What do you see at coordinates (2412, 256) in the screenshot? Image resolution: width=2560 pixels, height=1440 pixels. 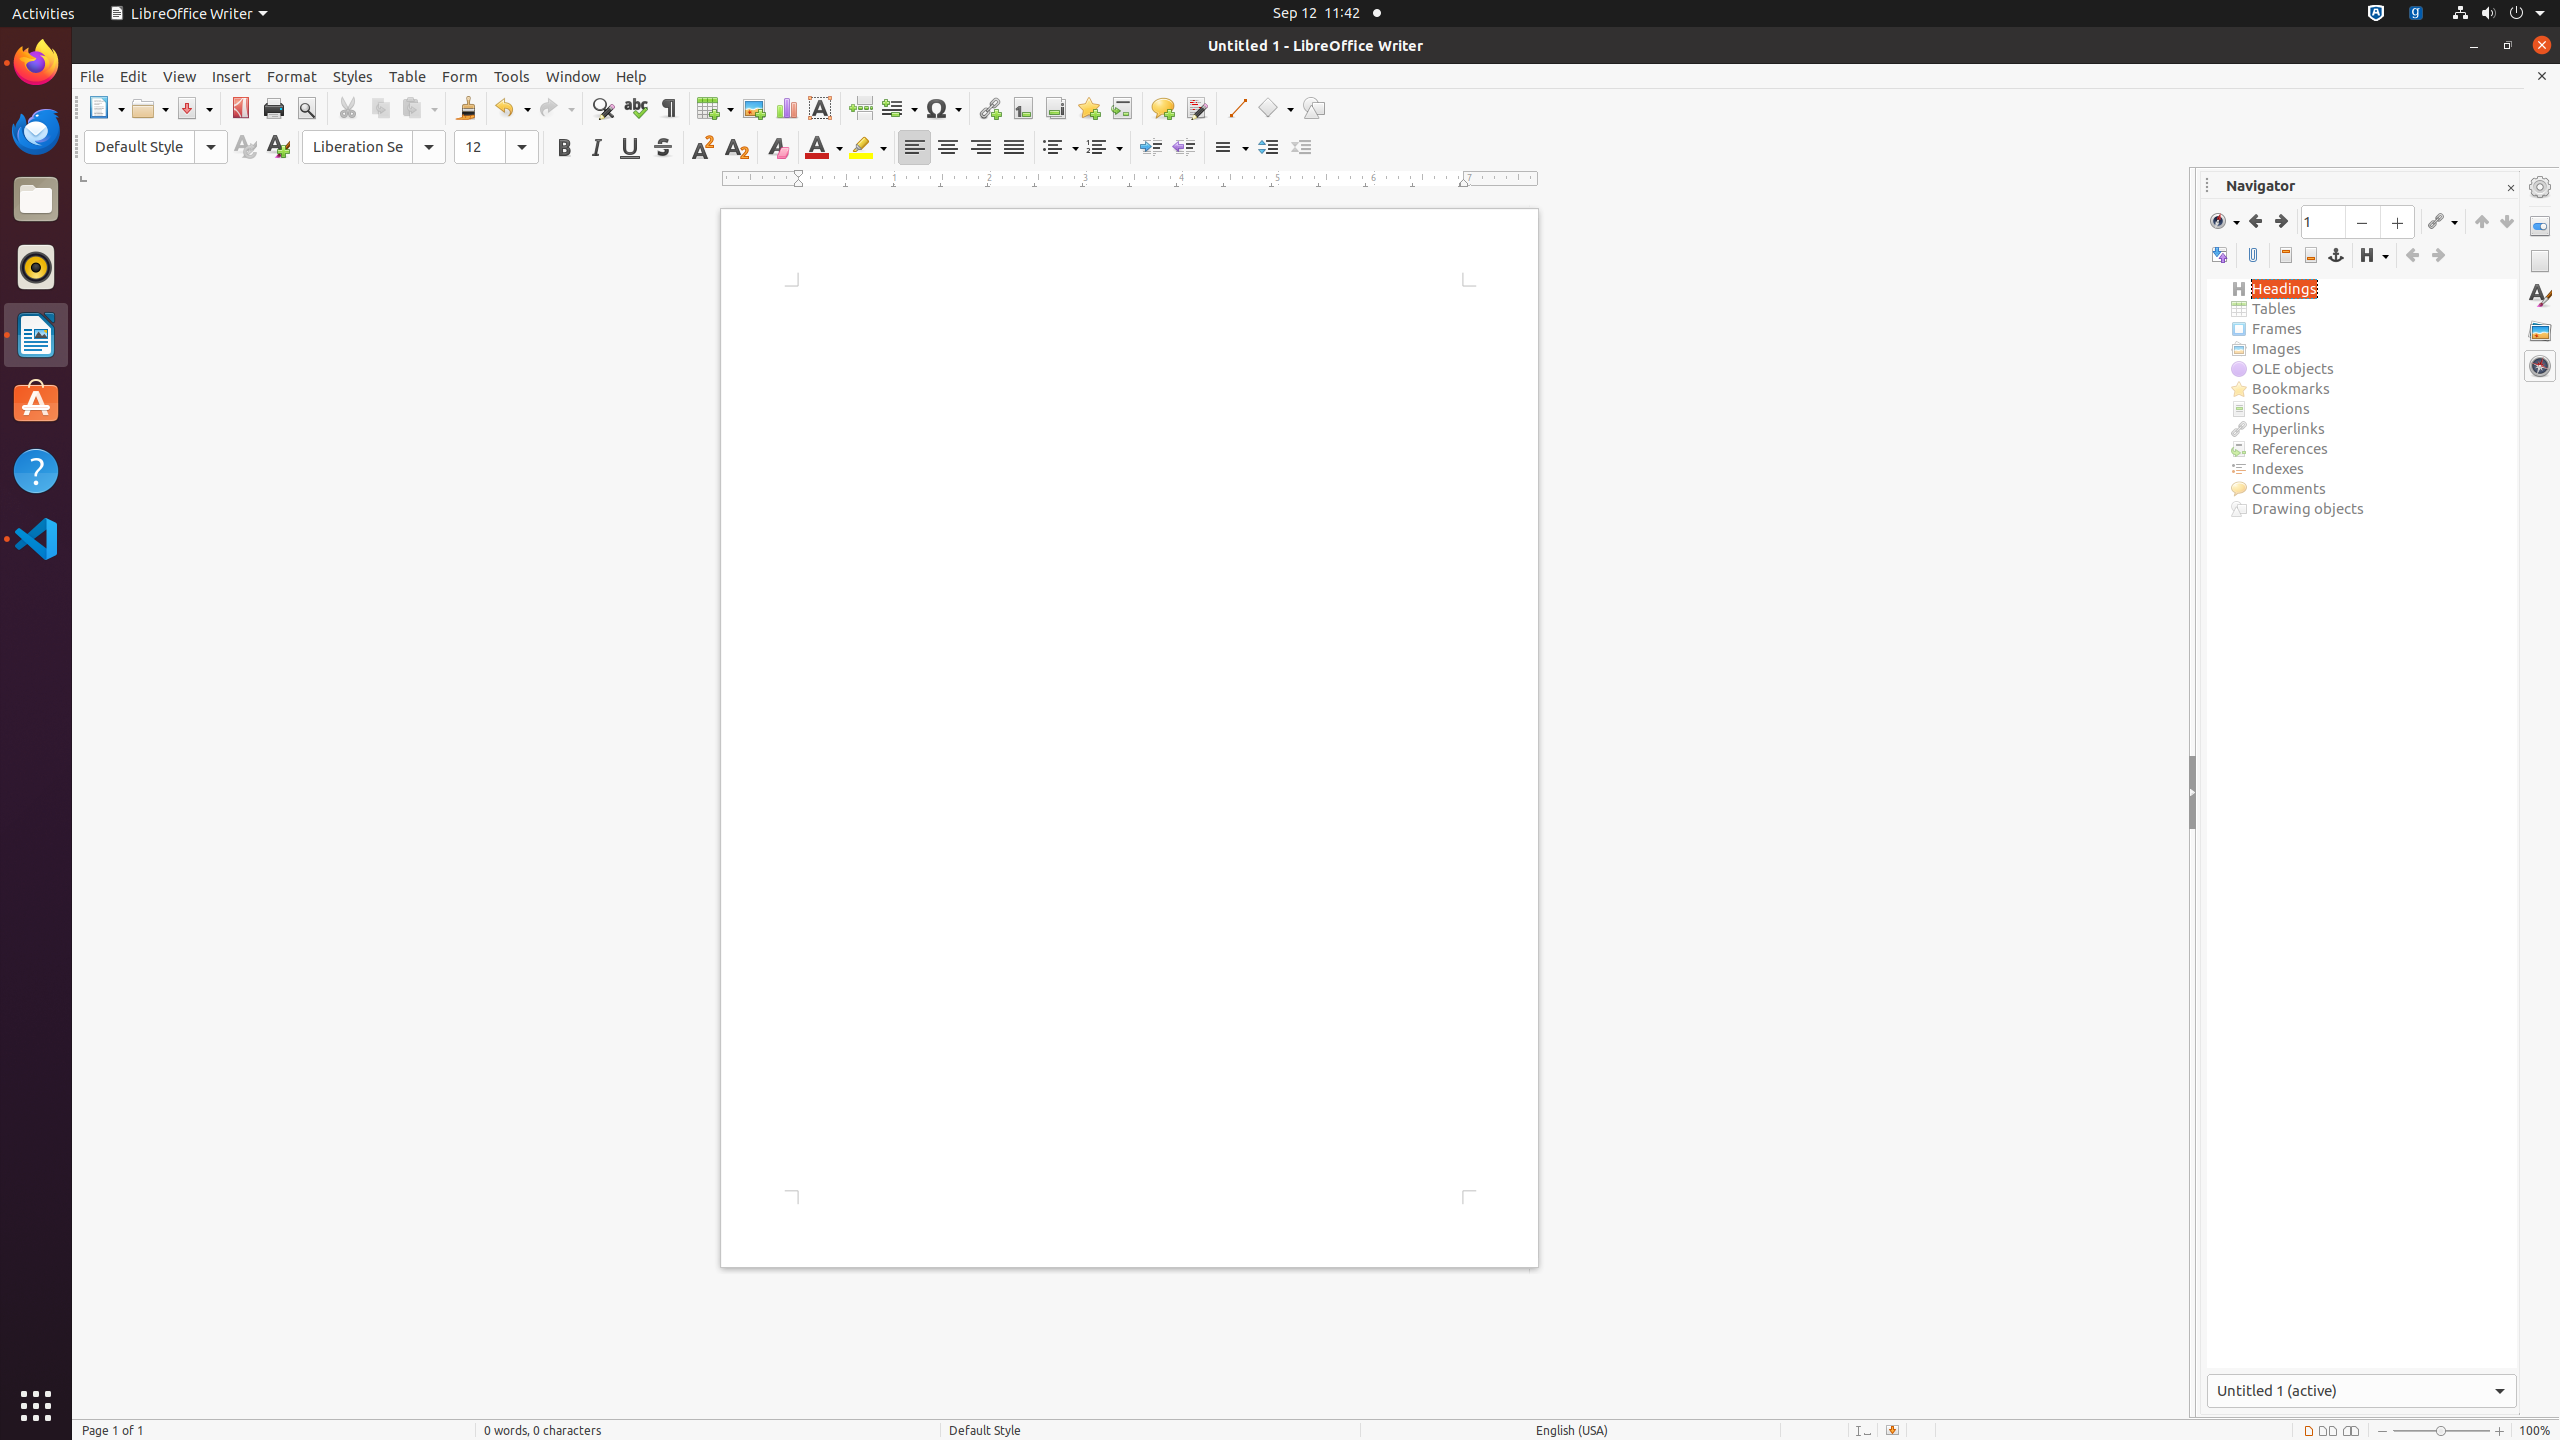 I see `Promote Level` at bounding box center [2412, 256].